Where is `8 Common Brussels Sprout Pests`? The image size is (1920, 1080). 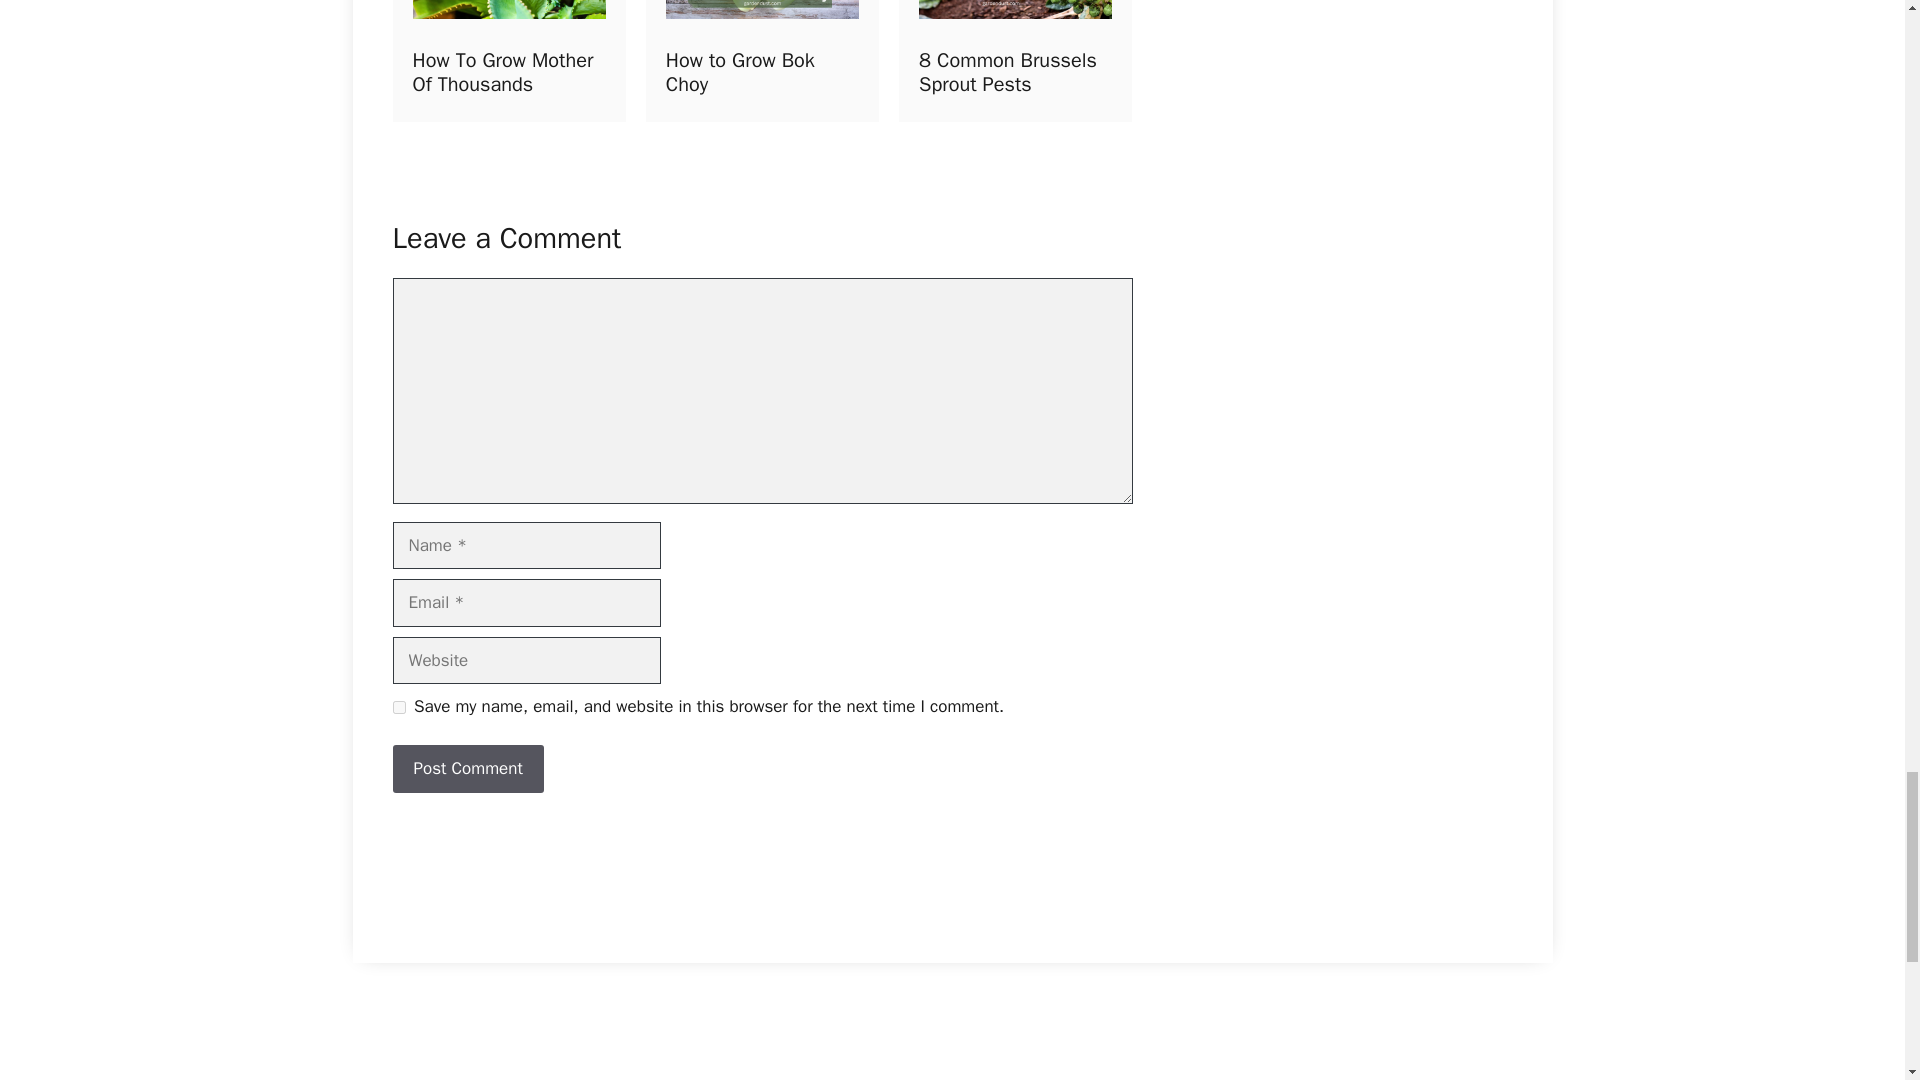 8 Common Brussels Sprout Pests is located at coordinates (1006, 61).